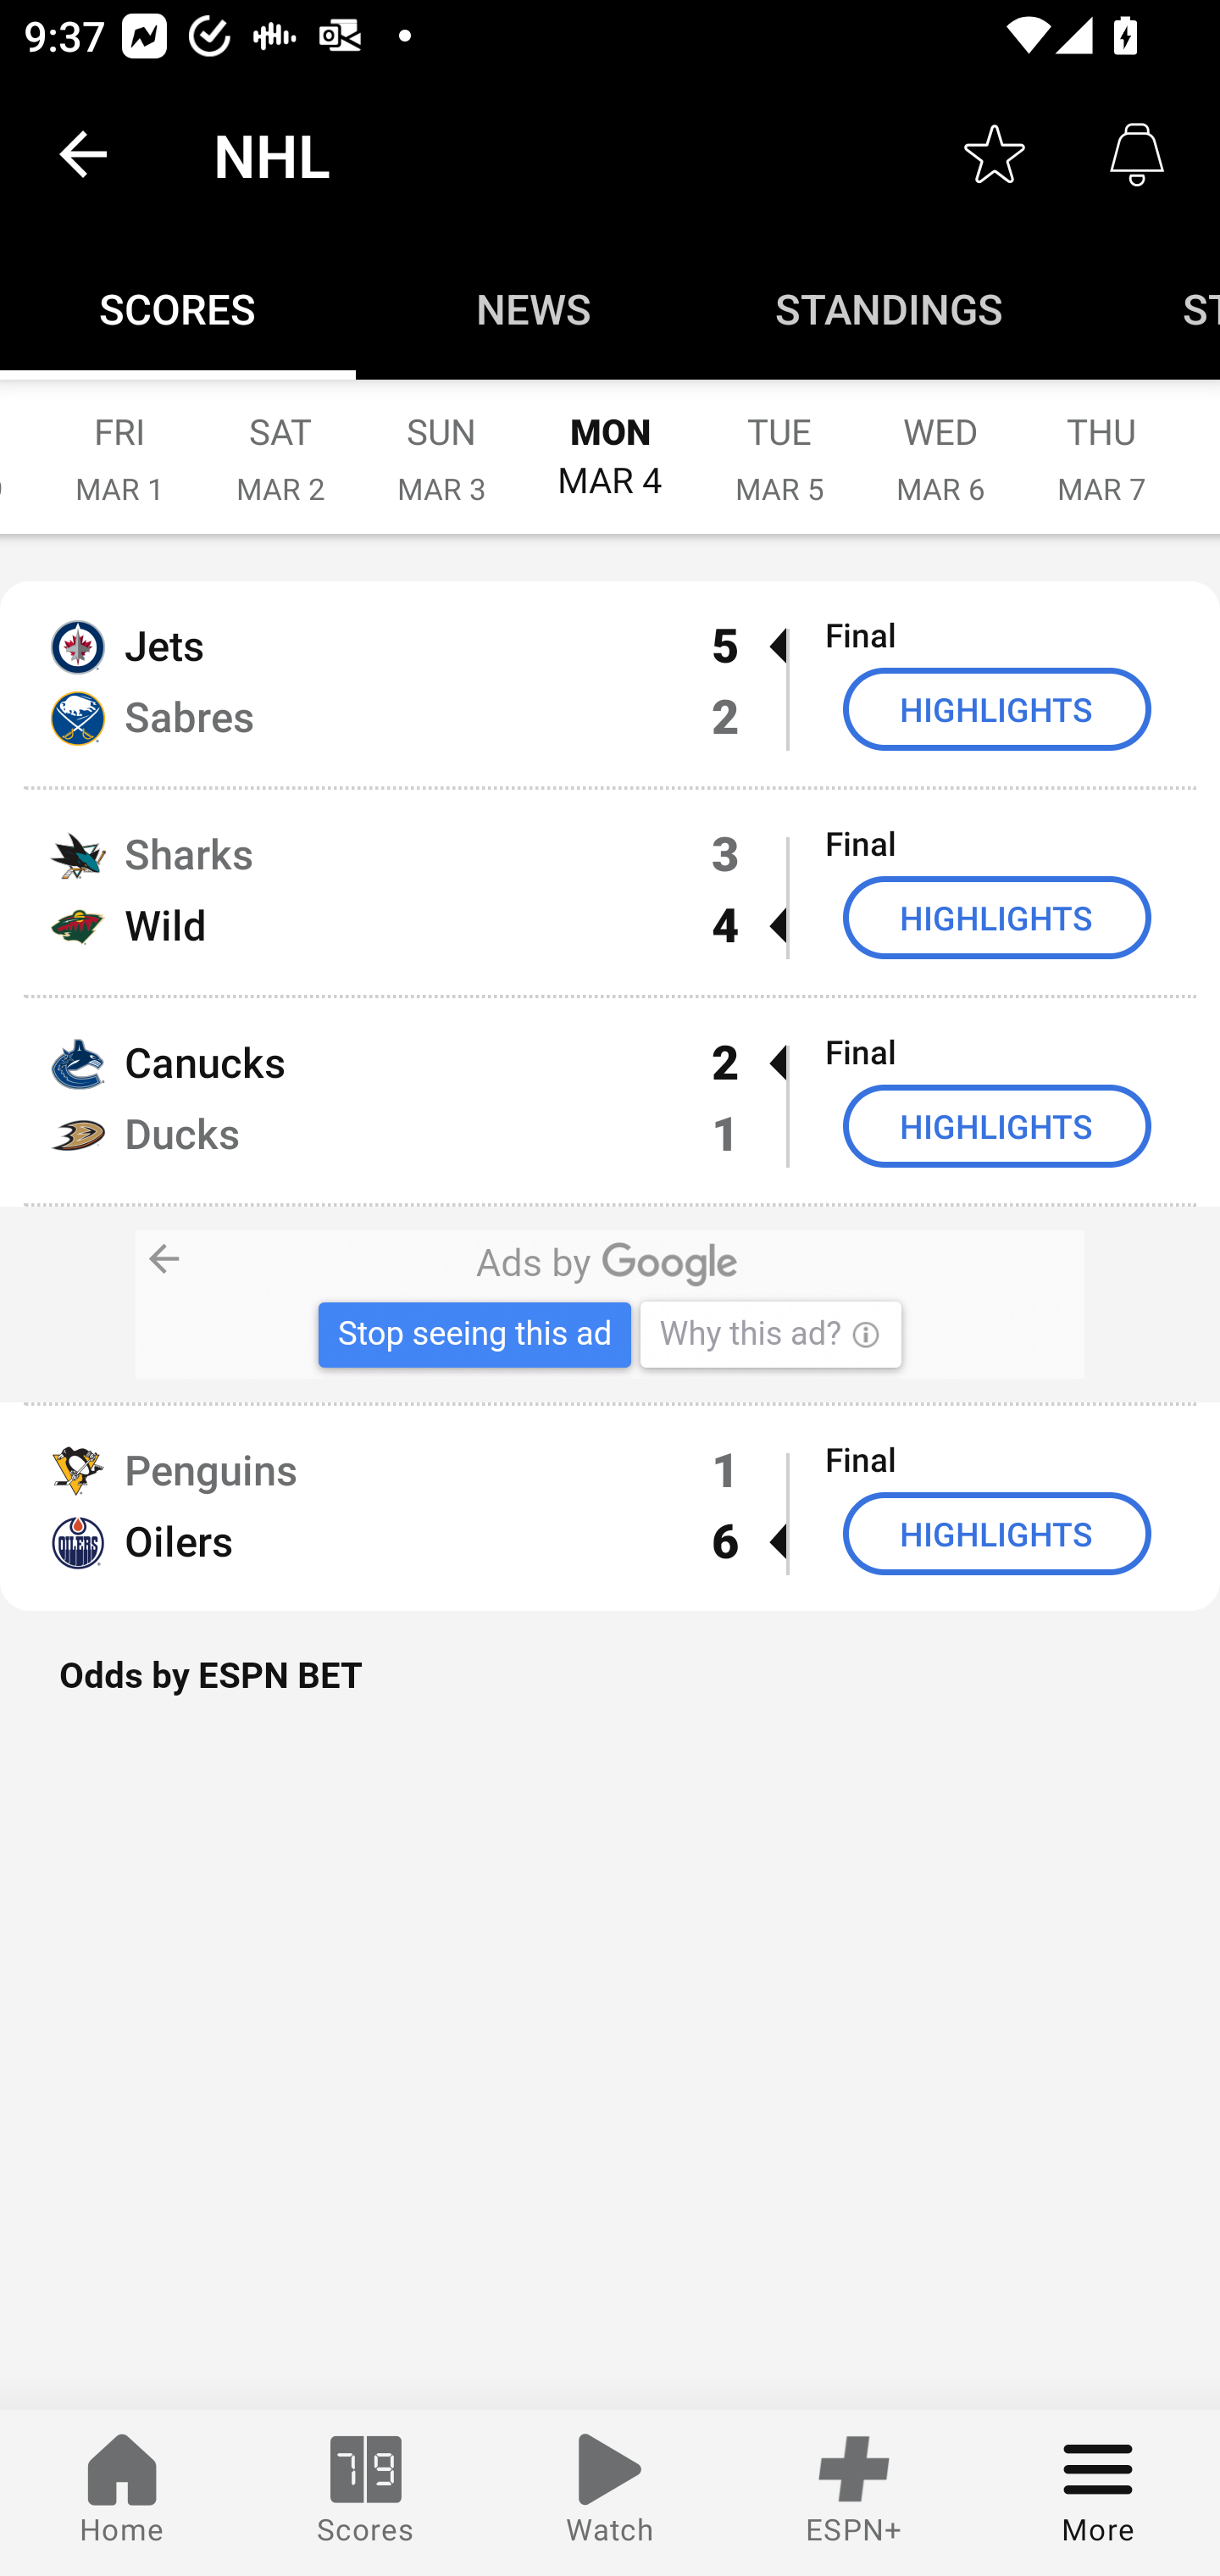 The width and height of the screenshot is (1220, 2576). Describe the element at coordinates (610, 440) in the screenshot. I see `MON MAR 4` at that location.